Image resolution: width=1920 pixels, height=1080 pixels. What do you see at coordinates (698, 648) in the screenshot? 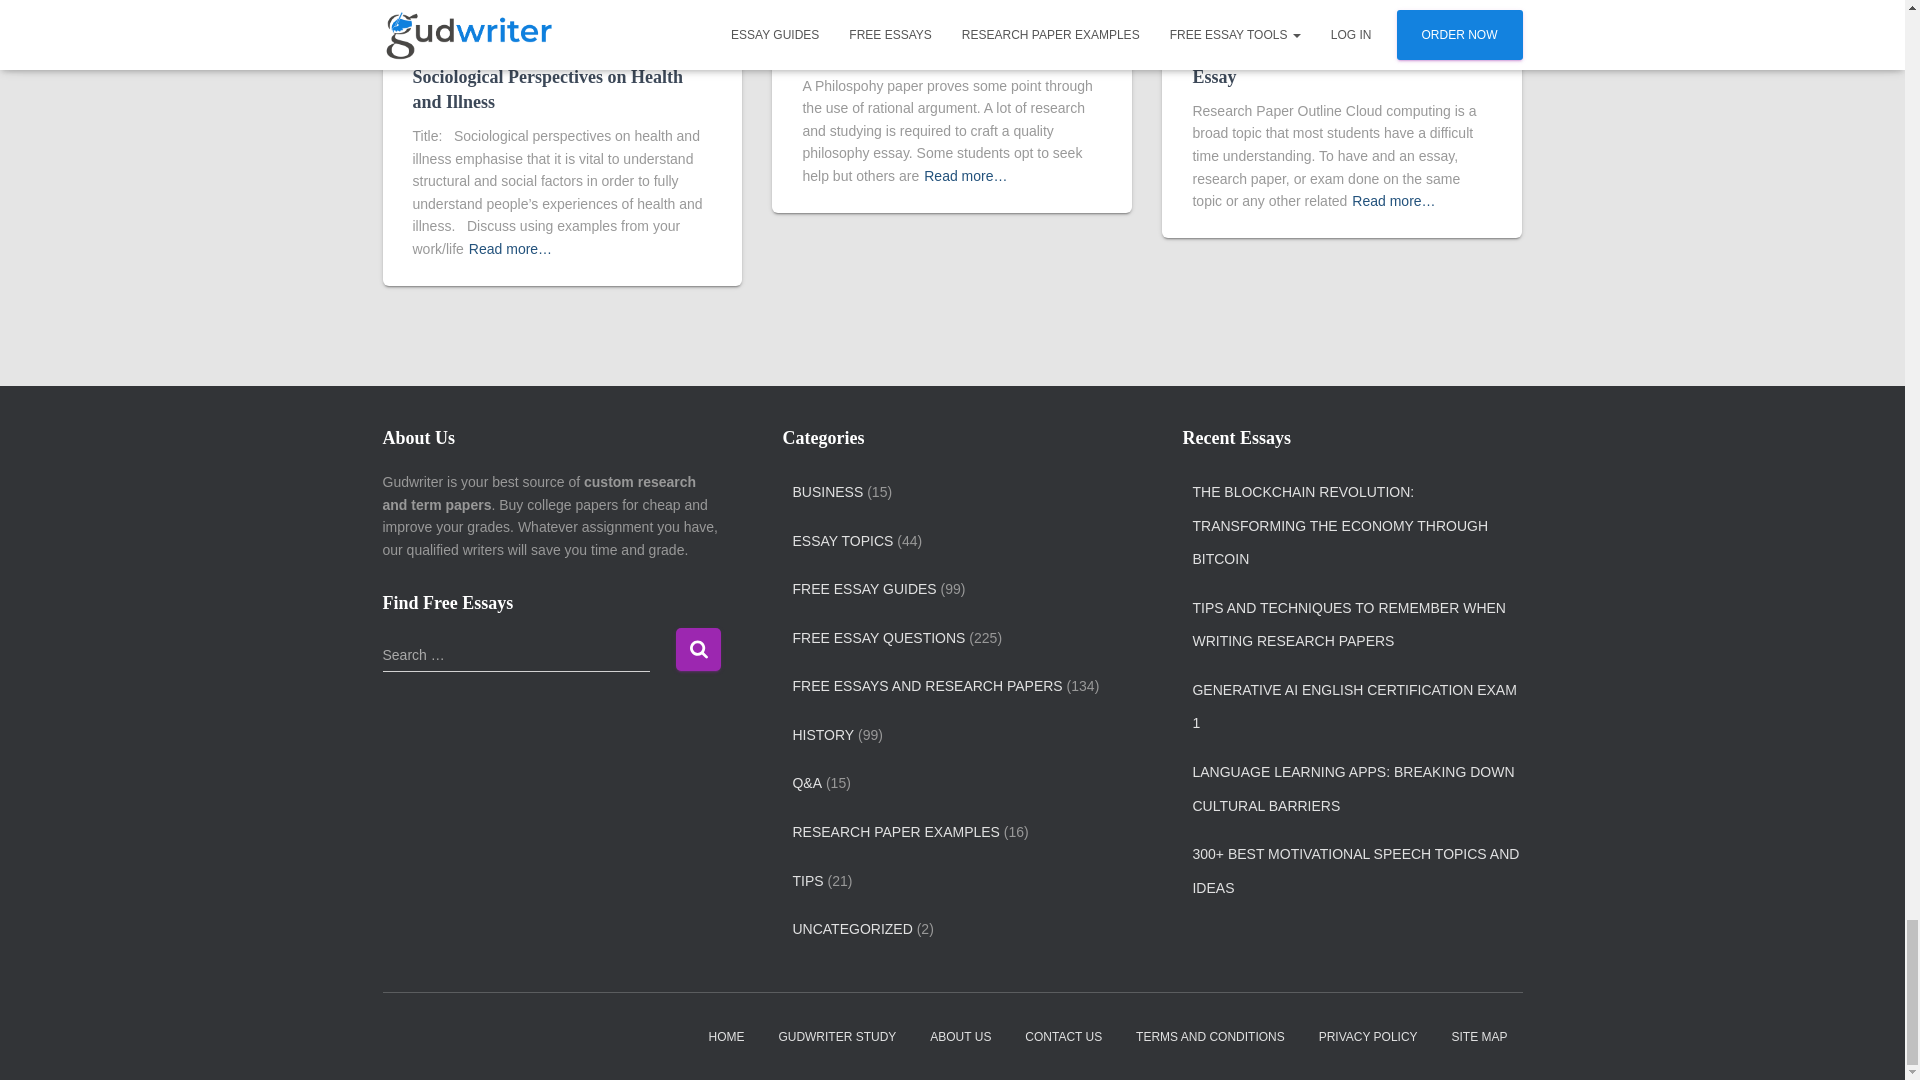
I see `Search` at bounding box center [698, 648].